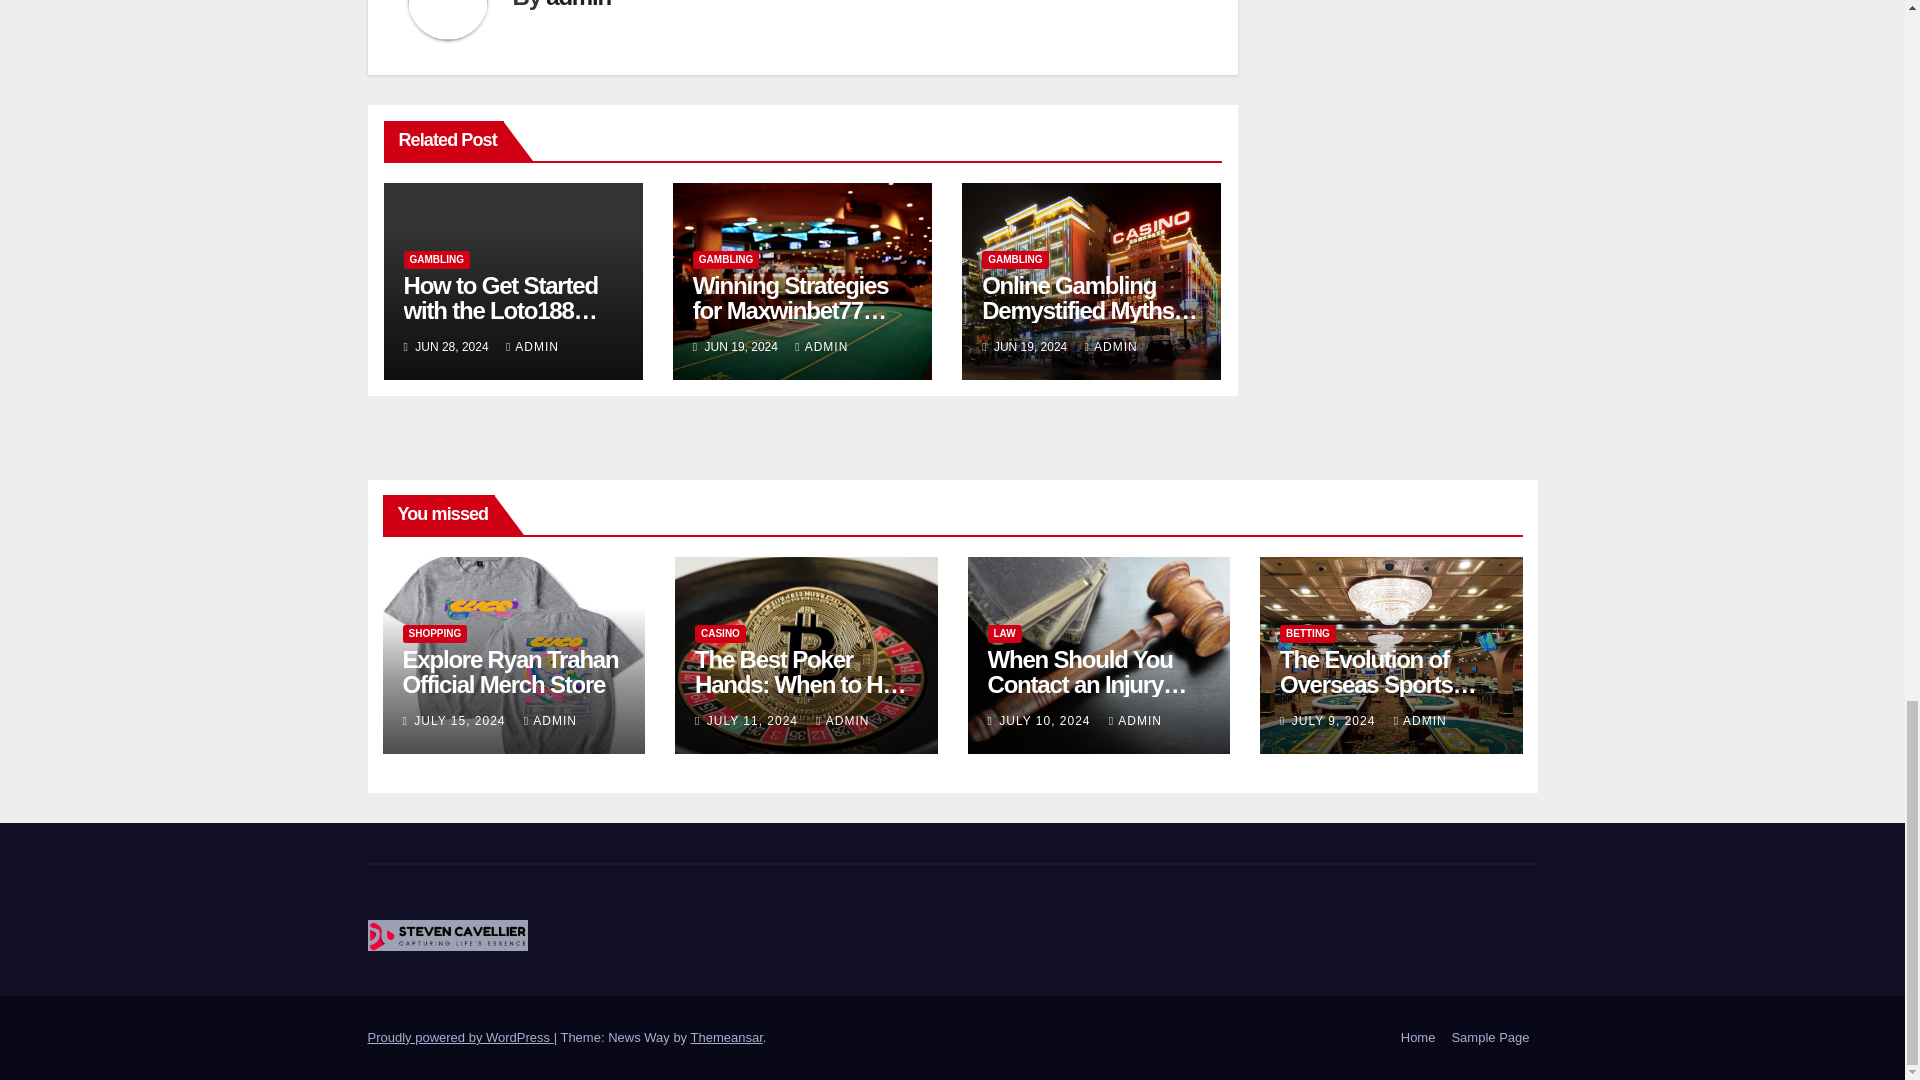 The height and width of the screenshot is (1080, 1920). I want to click on admin, so click(578, 4).